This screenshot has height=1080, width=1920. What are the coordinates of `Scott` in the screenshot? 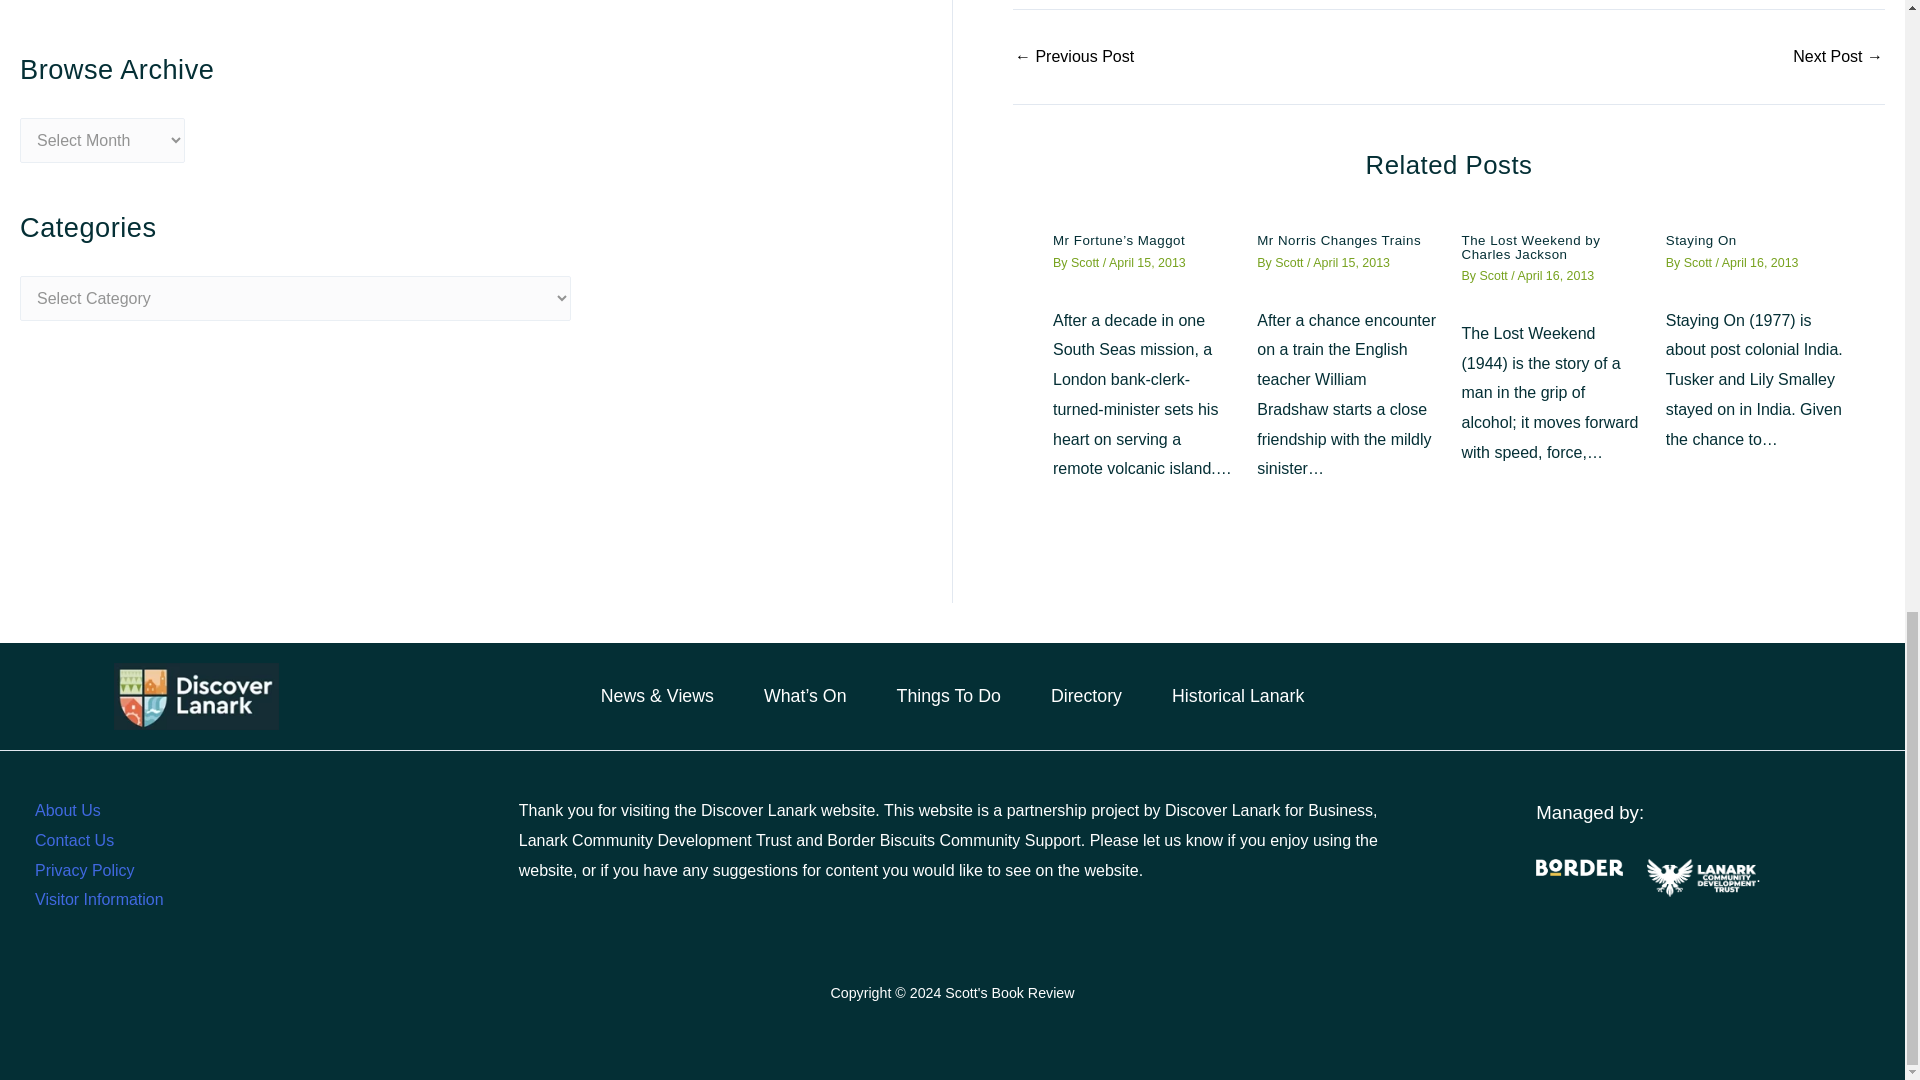 It's located at (1290, 262).